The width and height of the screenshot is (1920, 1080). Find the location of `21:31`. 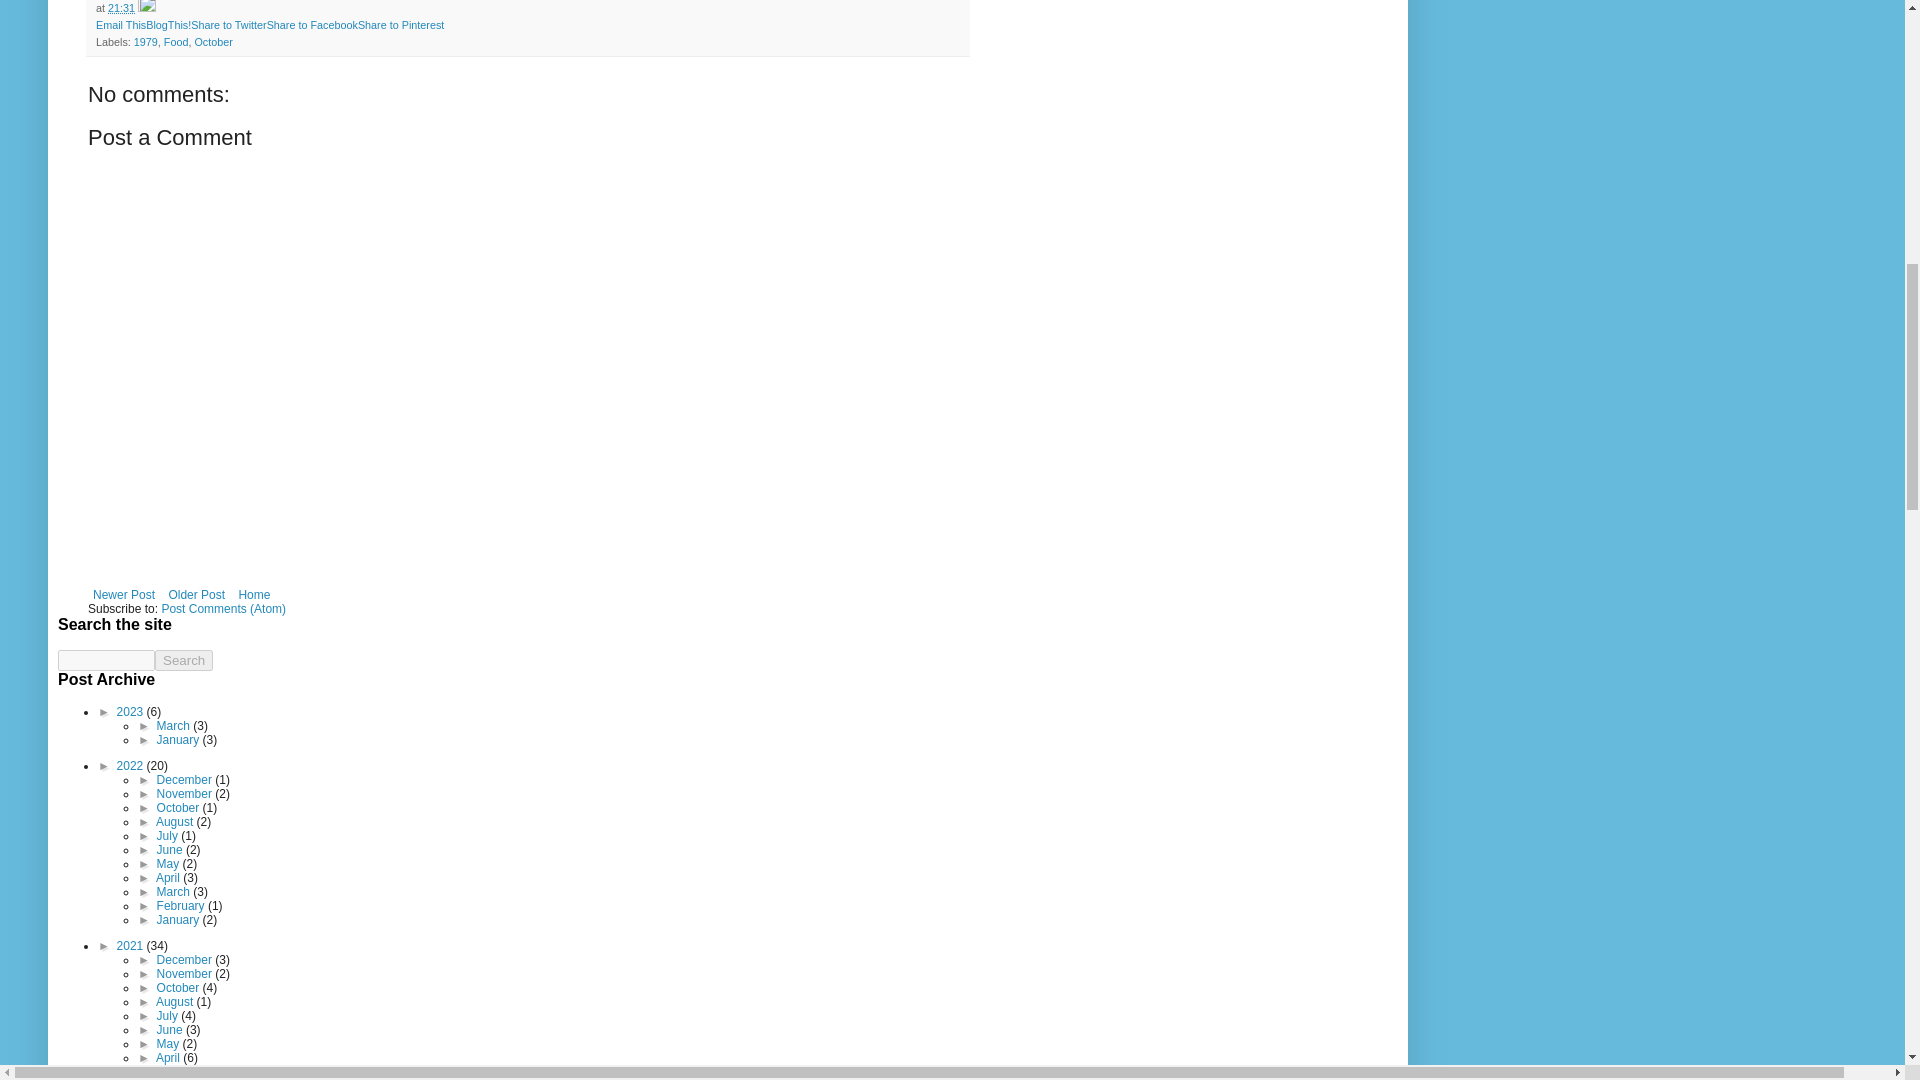

21:31 is located at coordinates (120, 8).